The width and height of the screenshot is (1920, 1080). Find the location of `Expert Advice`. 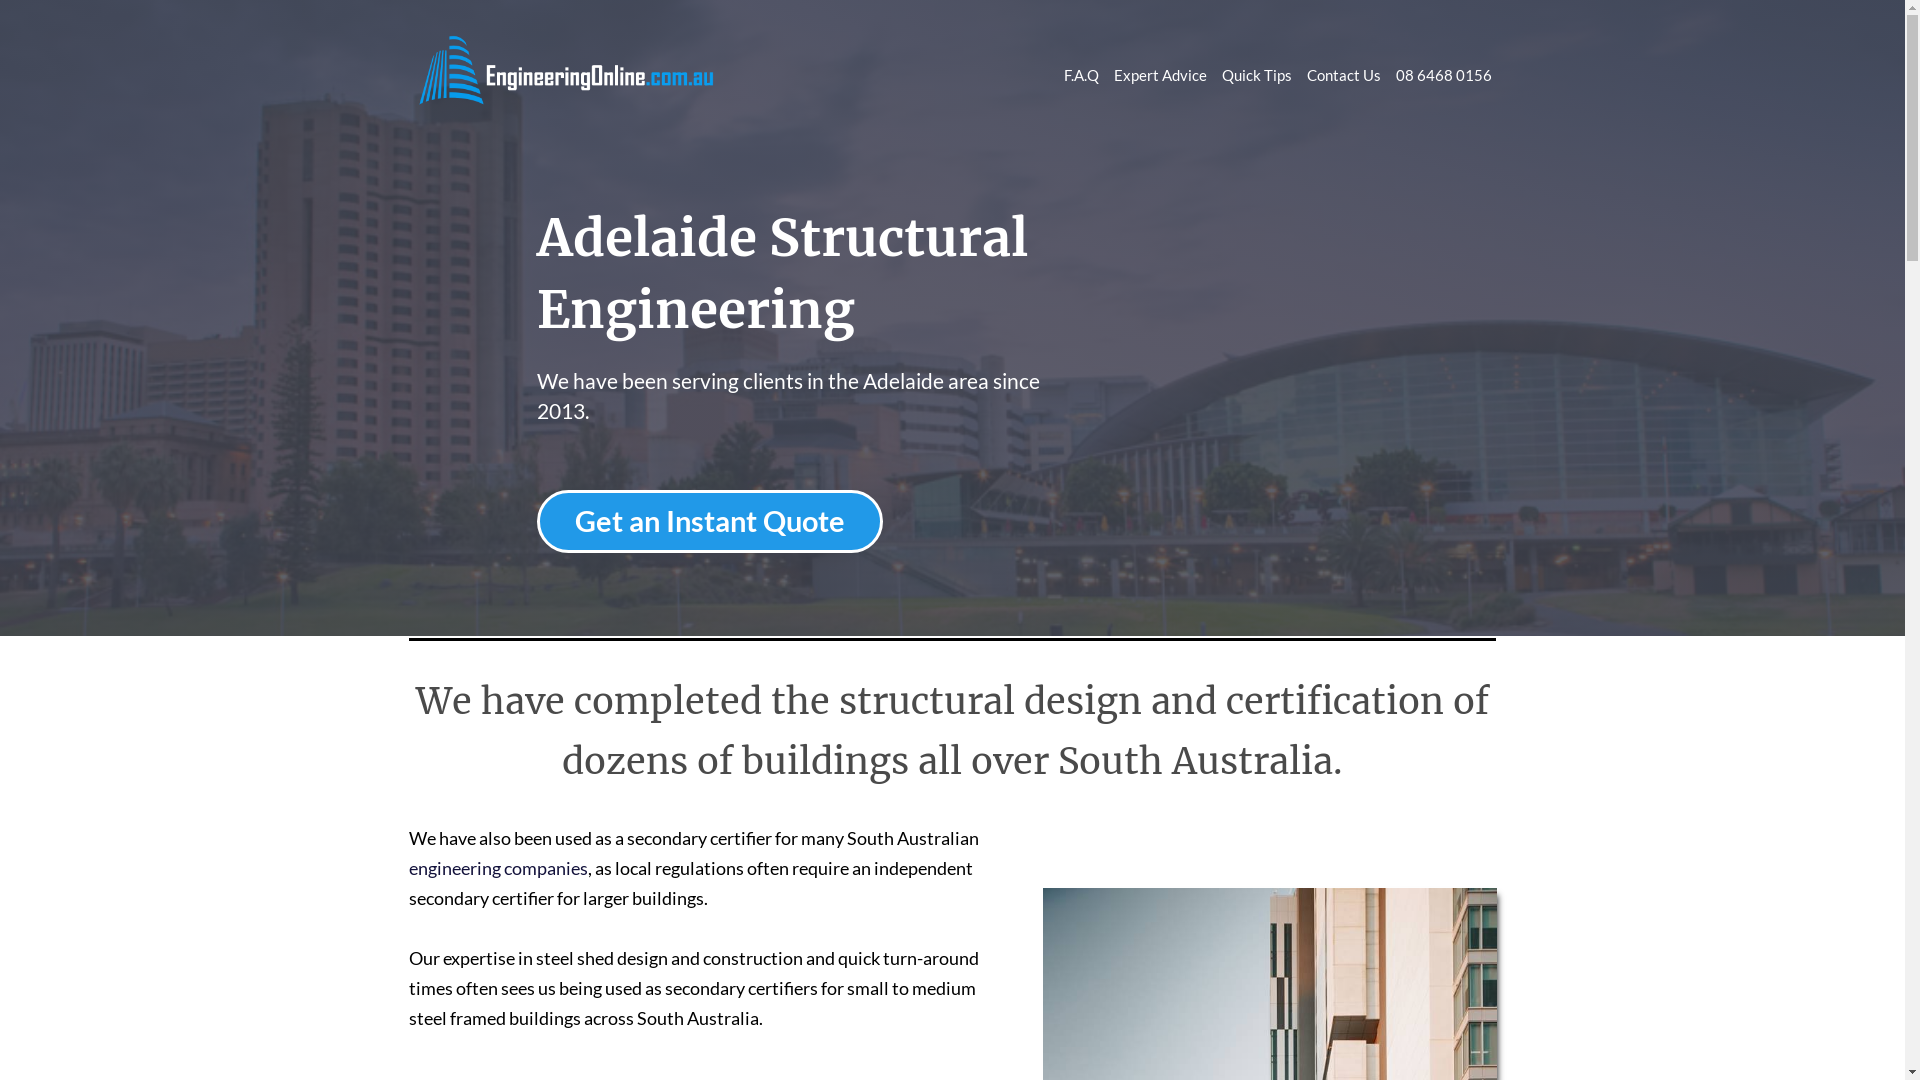

Expert Advice is located at coordinates (1160, 75).